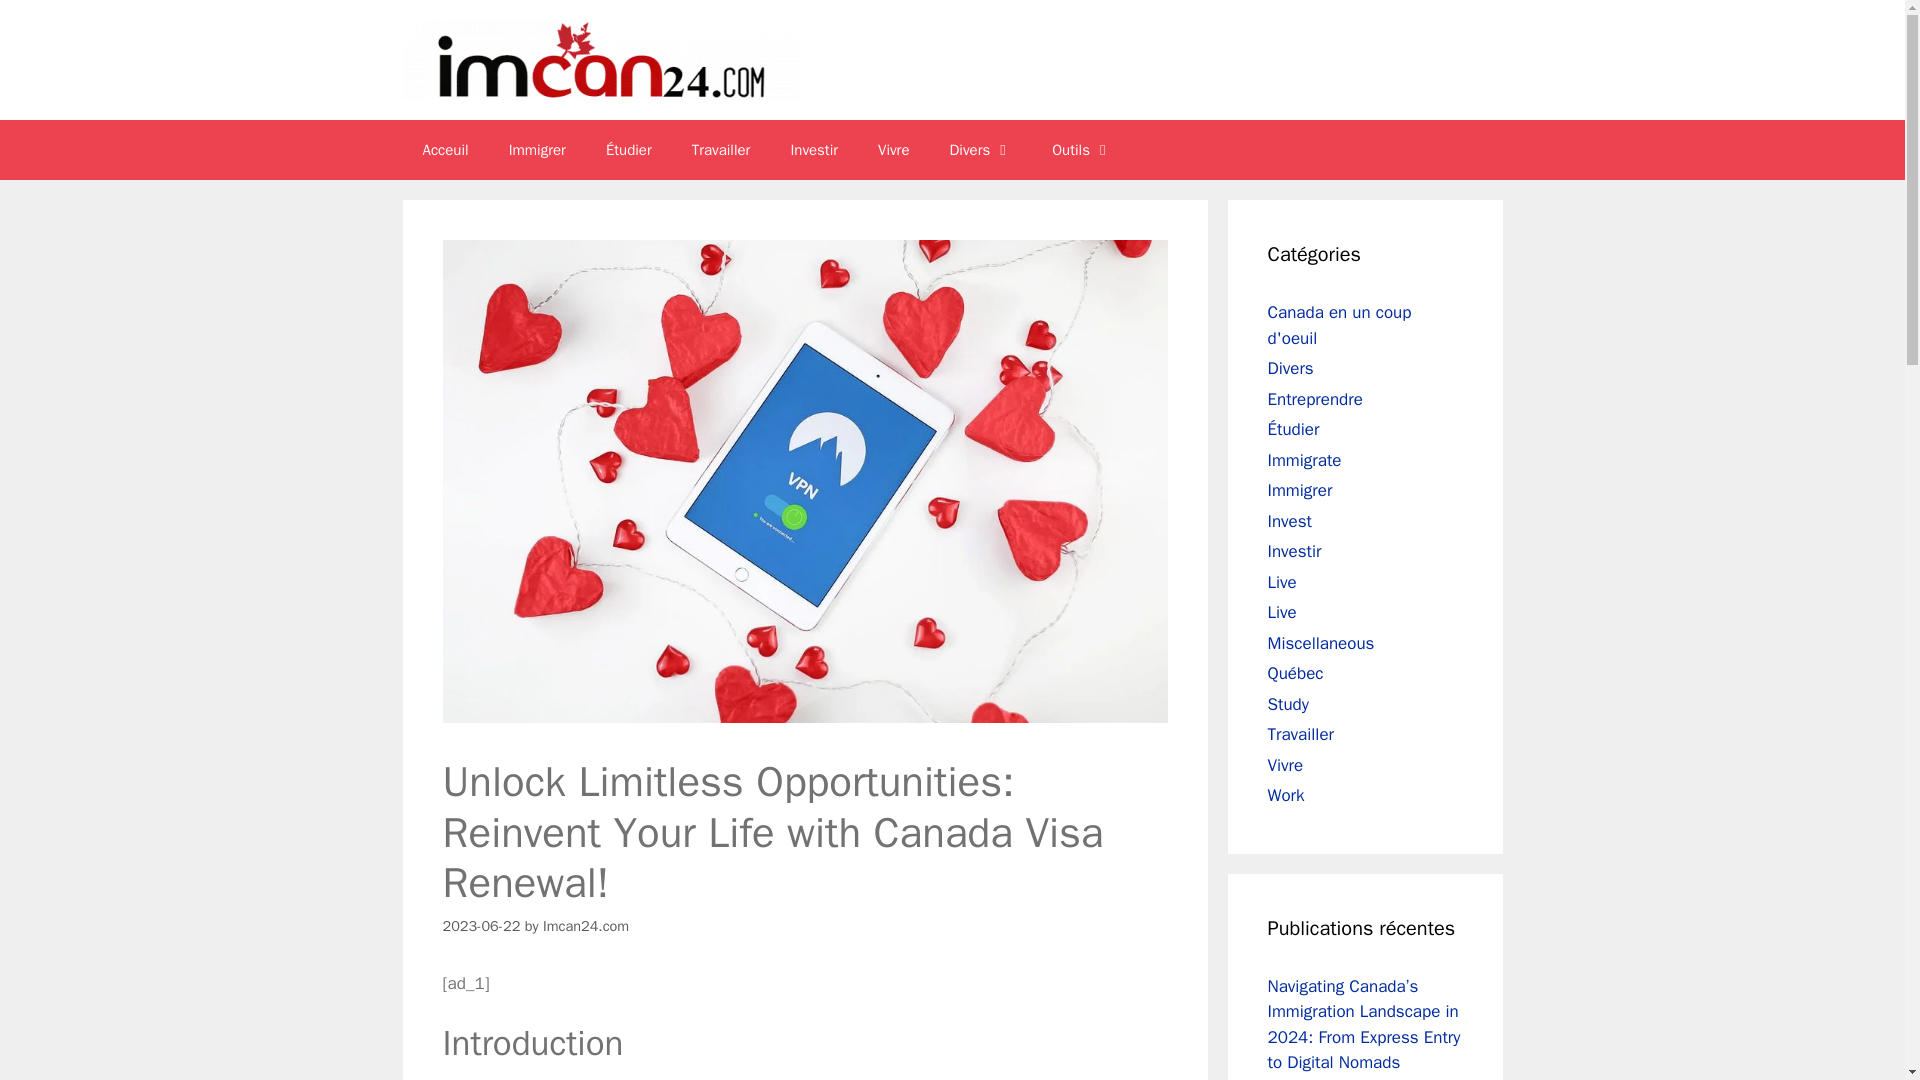 The width and height of the screenshot is (1920, 1080). What do you see at coordinates (894, 150) in the screenshot?
I see `Vivre` at bounding box center [894, 150].